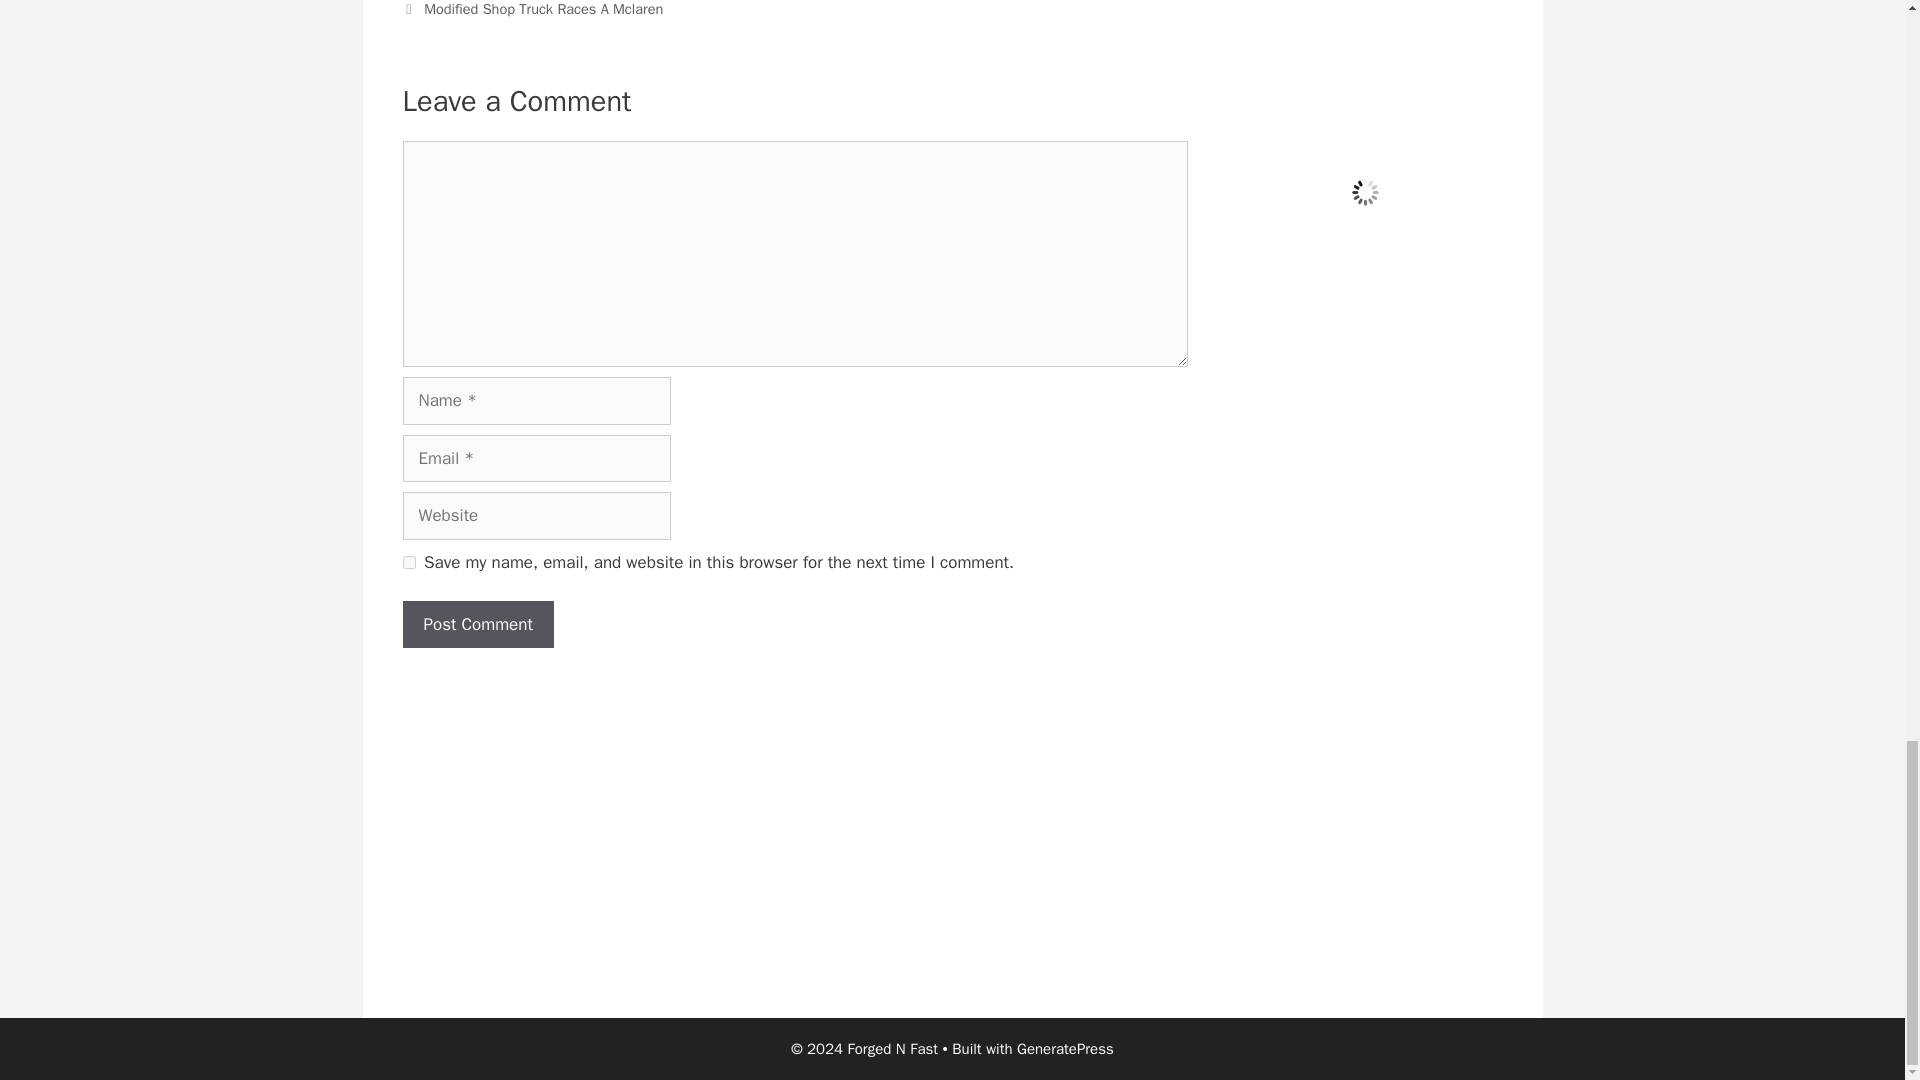 The width and height of the screenshot is (1920, 1080). I want to click on yes, so click(408, 562).